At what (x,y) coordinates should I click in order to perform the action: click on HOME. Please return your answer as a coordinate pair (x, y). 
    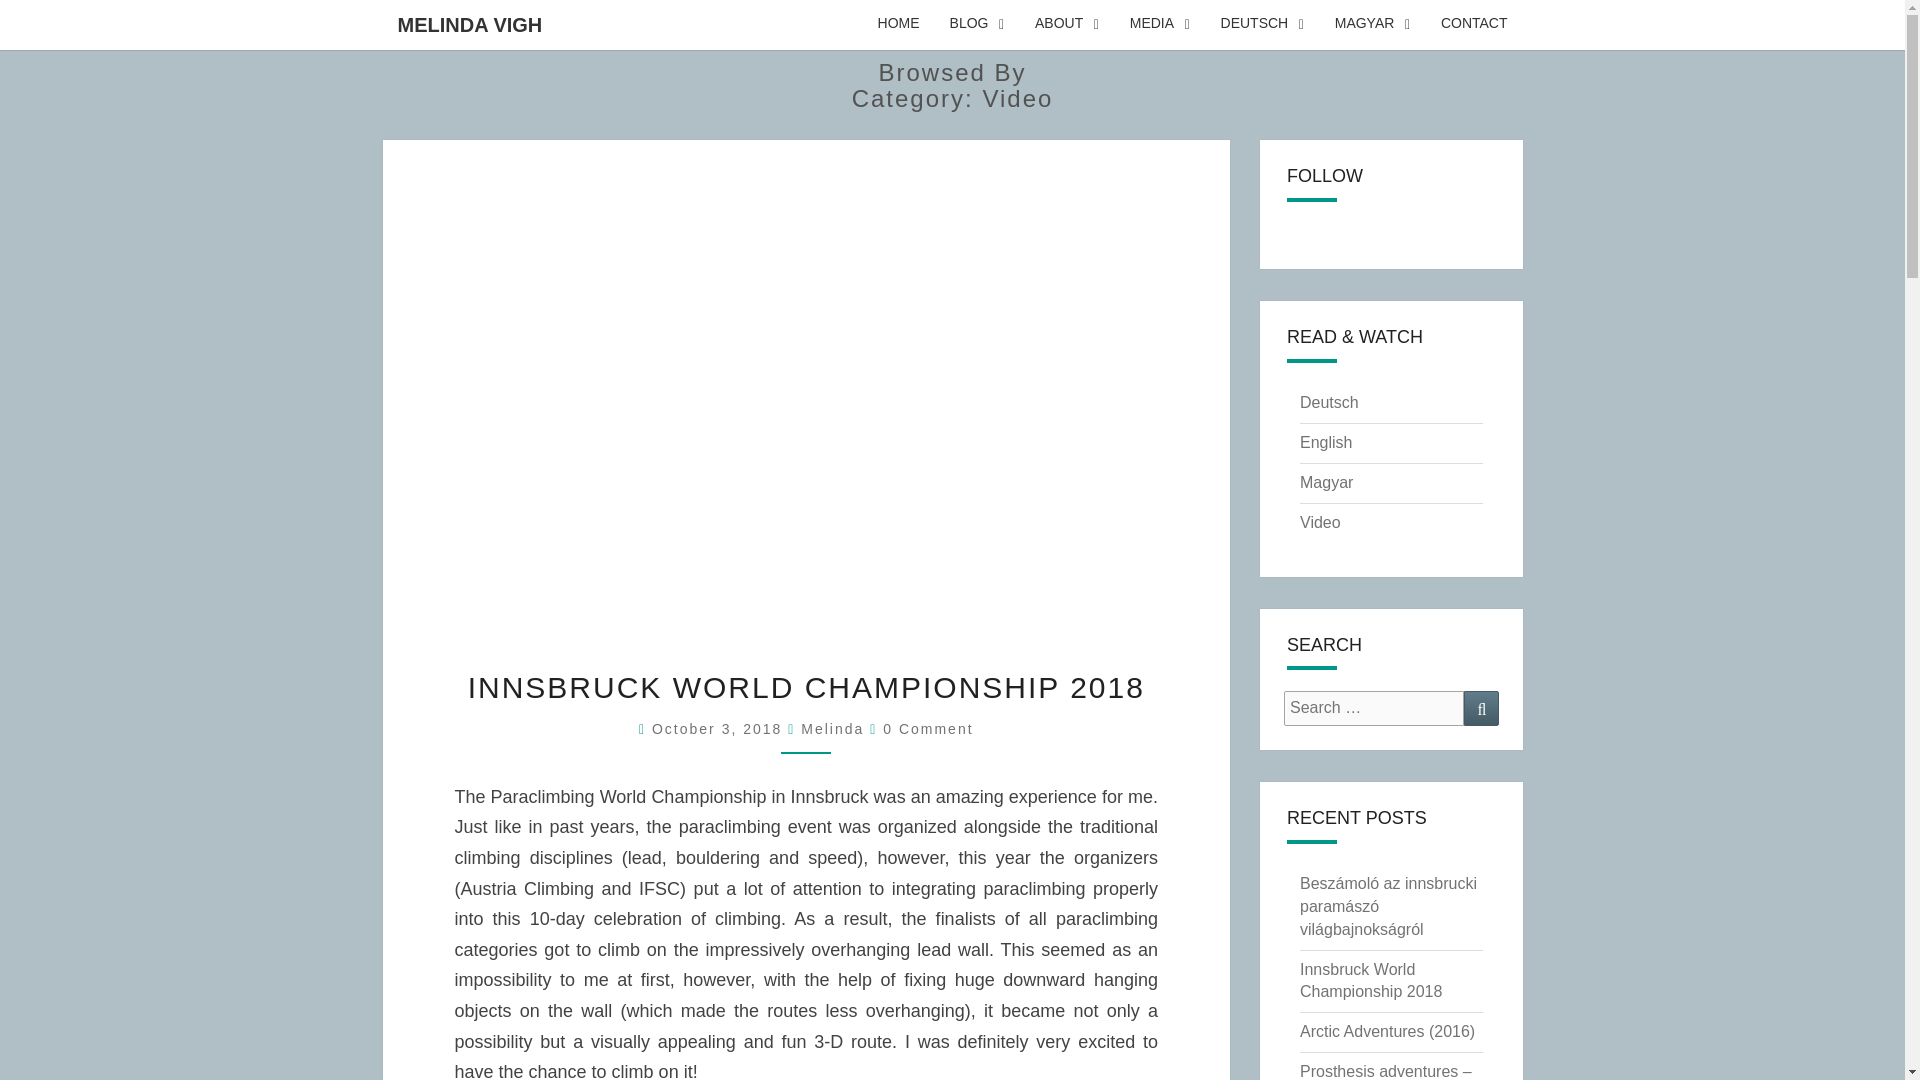
    Looking at the image, I should click on (898, 24).